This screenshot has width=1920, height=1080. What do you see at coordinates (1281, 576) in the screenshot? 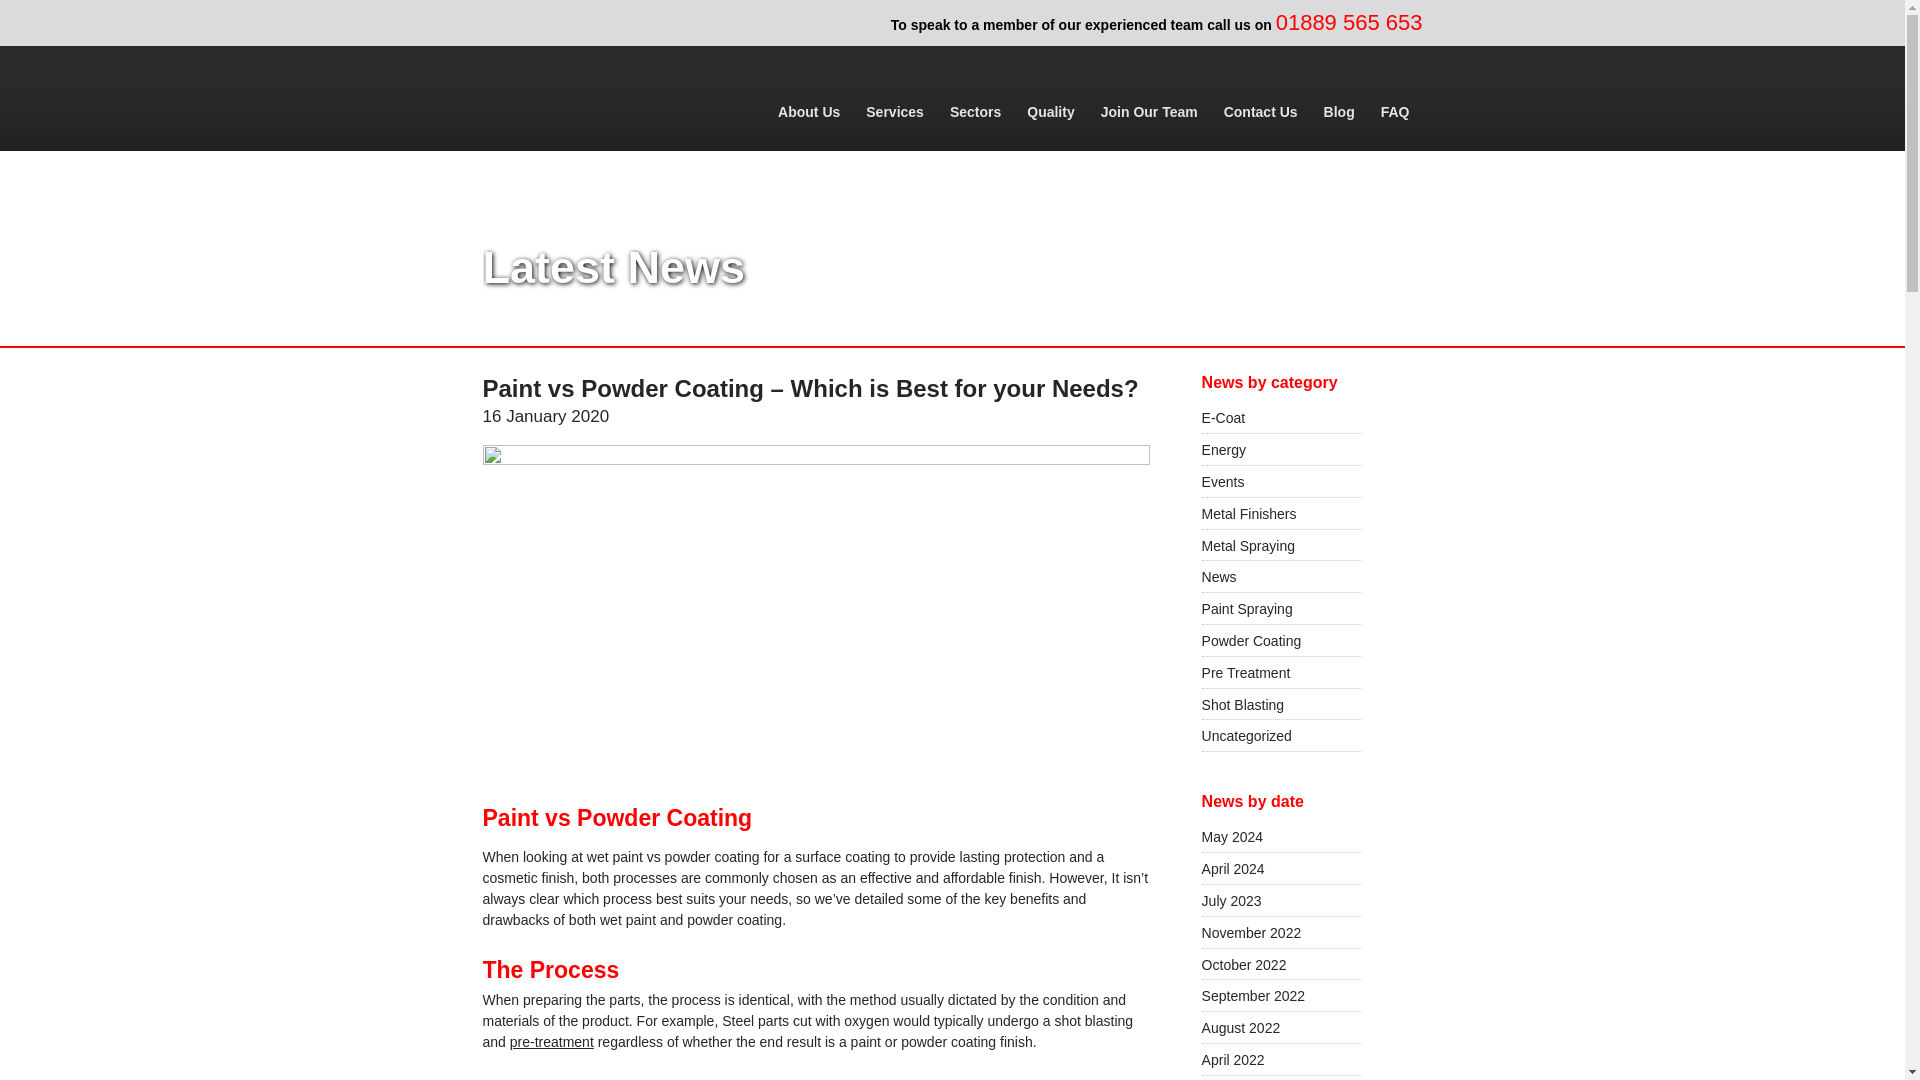
I see `News` at bounding box center [1281, 576].